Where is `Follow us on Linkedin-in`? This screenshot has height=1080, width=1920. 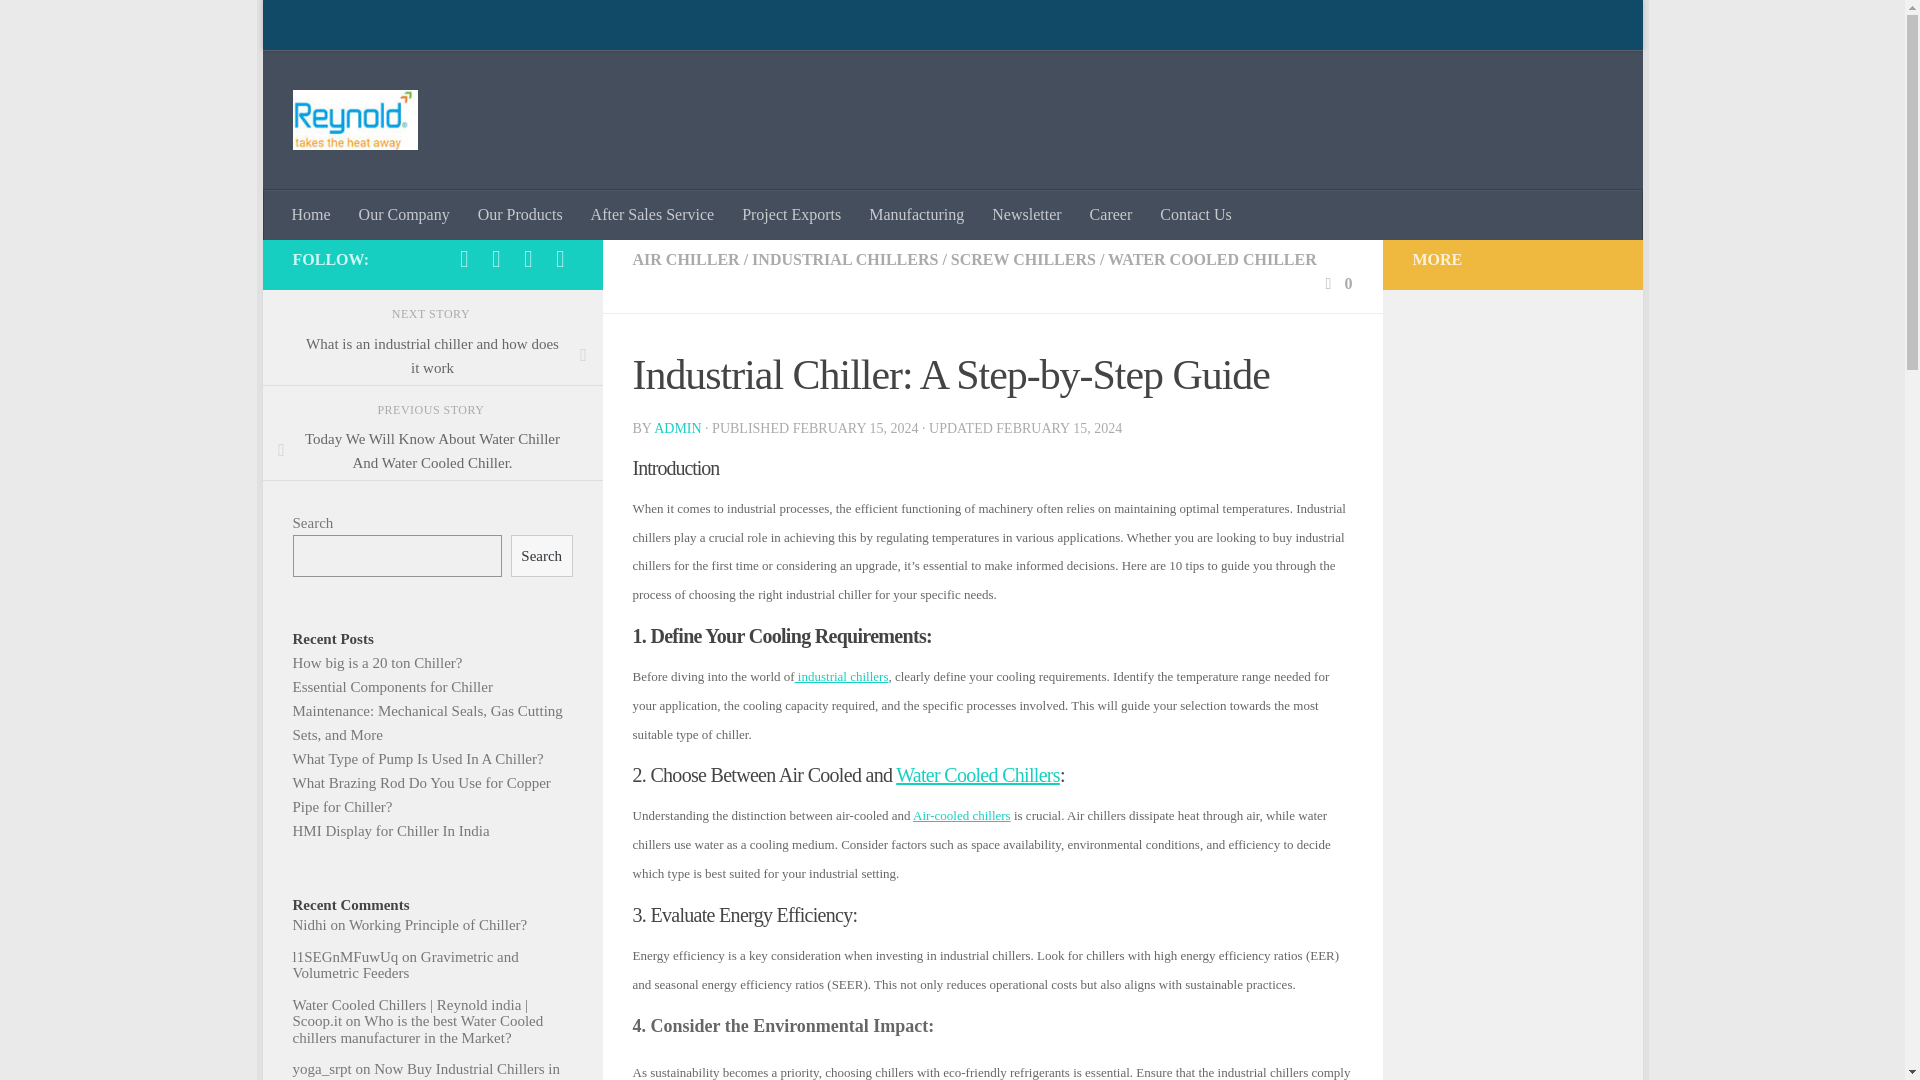
Follow us on Linkedin-in is located at coordinates (560, 259).